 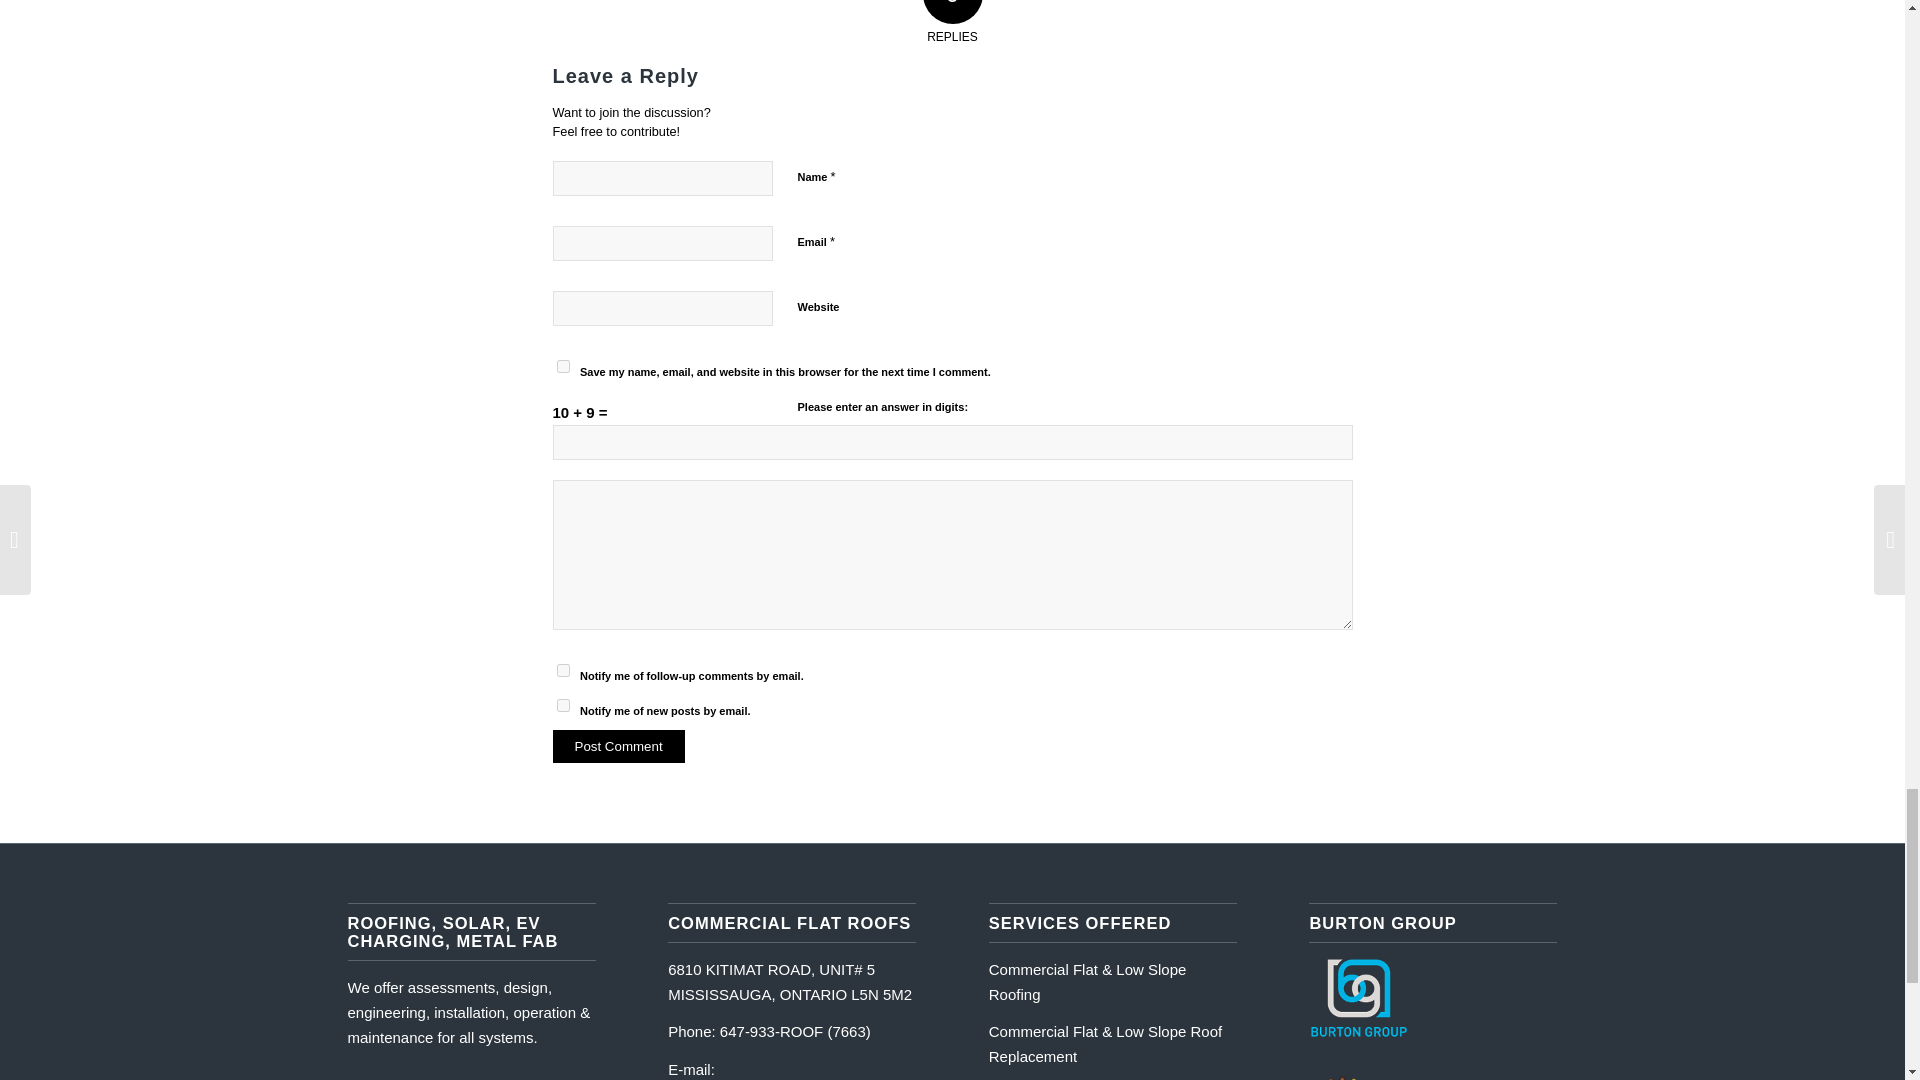 What do you see at coordinates (562, 366) in the screenshot?
I see `yes` at bounding box center [562, 366].